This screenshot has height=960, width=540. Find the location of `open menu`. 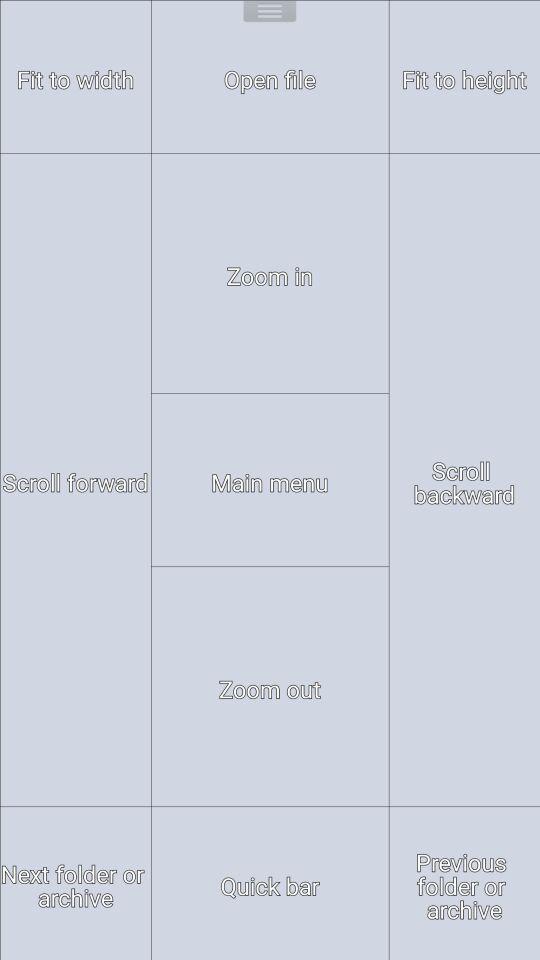

open menu is located at coordinates (270, 14).